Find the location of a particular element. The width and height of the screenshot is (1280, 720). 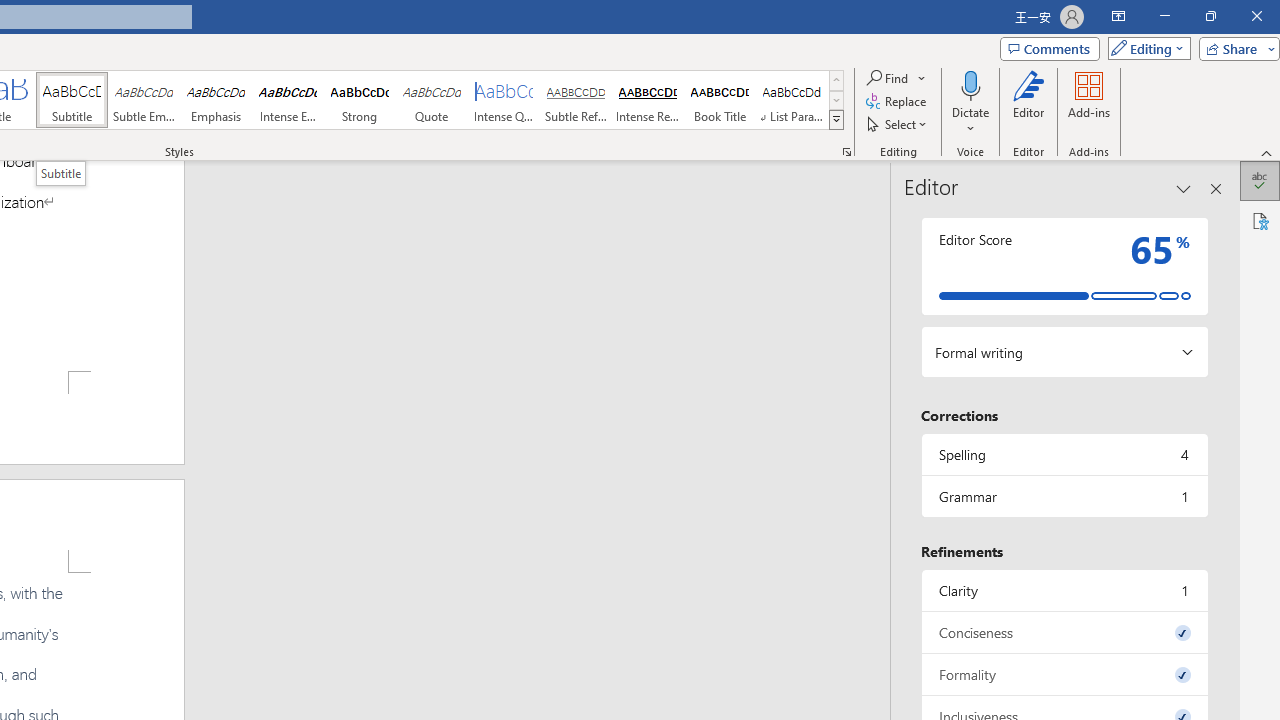

Quote is located at coordinates (432, 100).